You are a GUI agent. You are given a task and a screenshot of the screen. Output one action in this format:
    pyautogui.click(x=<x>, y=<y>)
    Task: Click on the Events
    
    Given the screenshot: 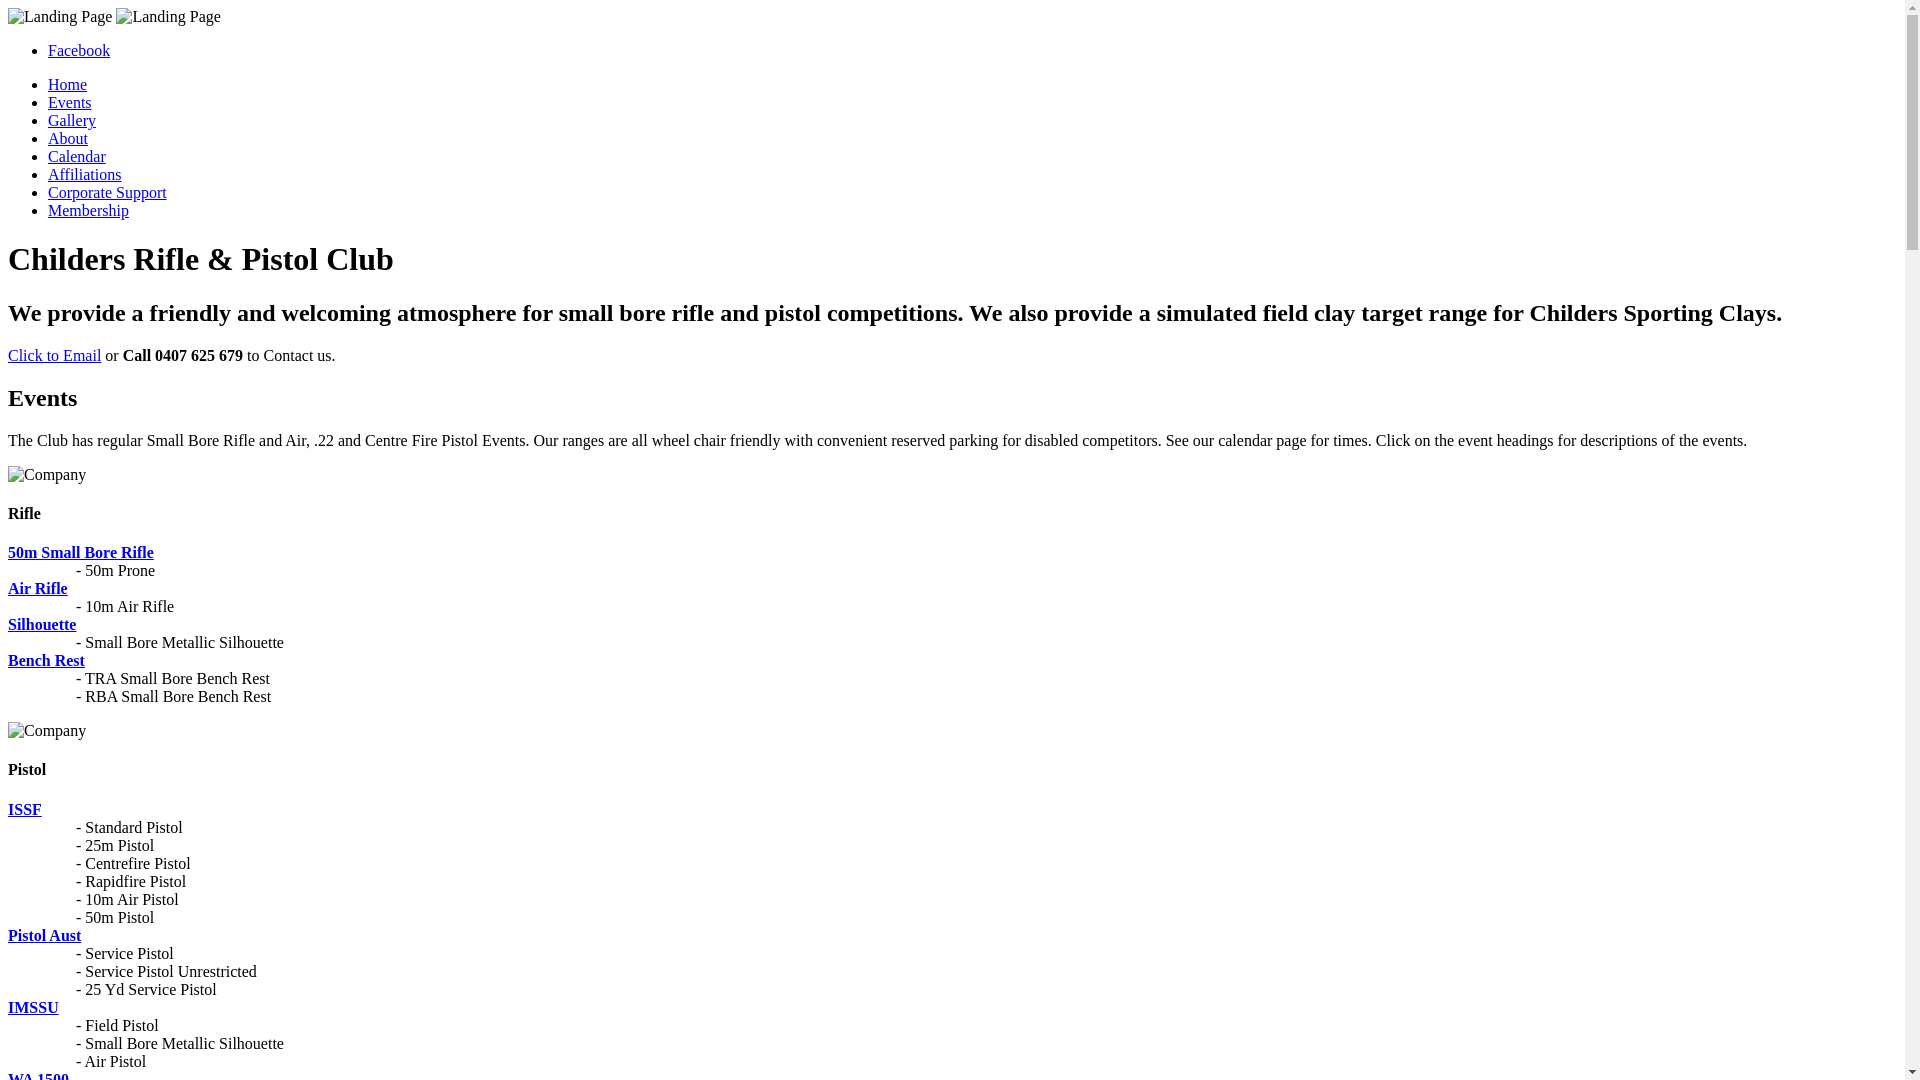 What is the action you would take?
    pyautogui.click(x=70, y=102)
    